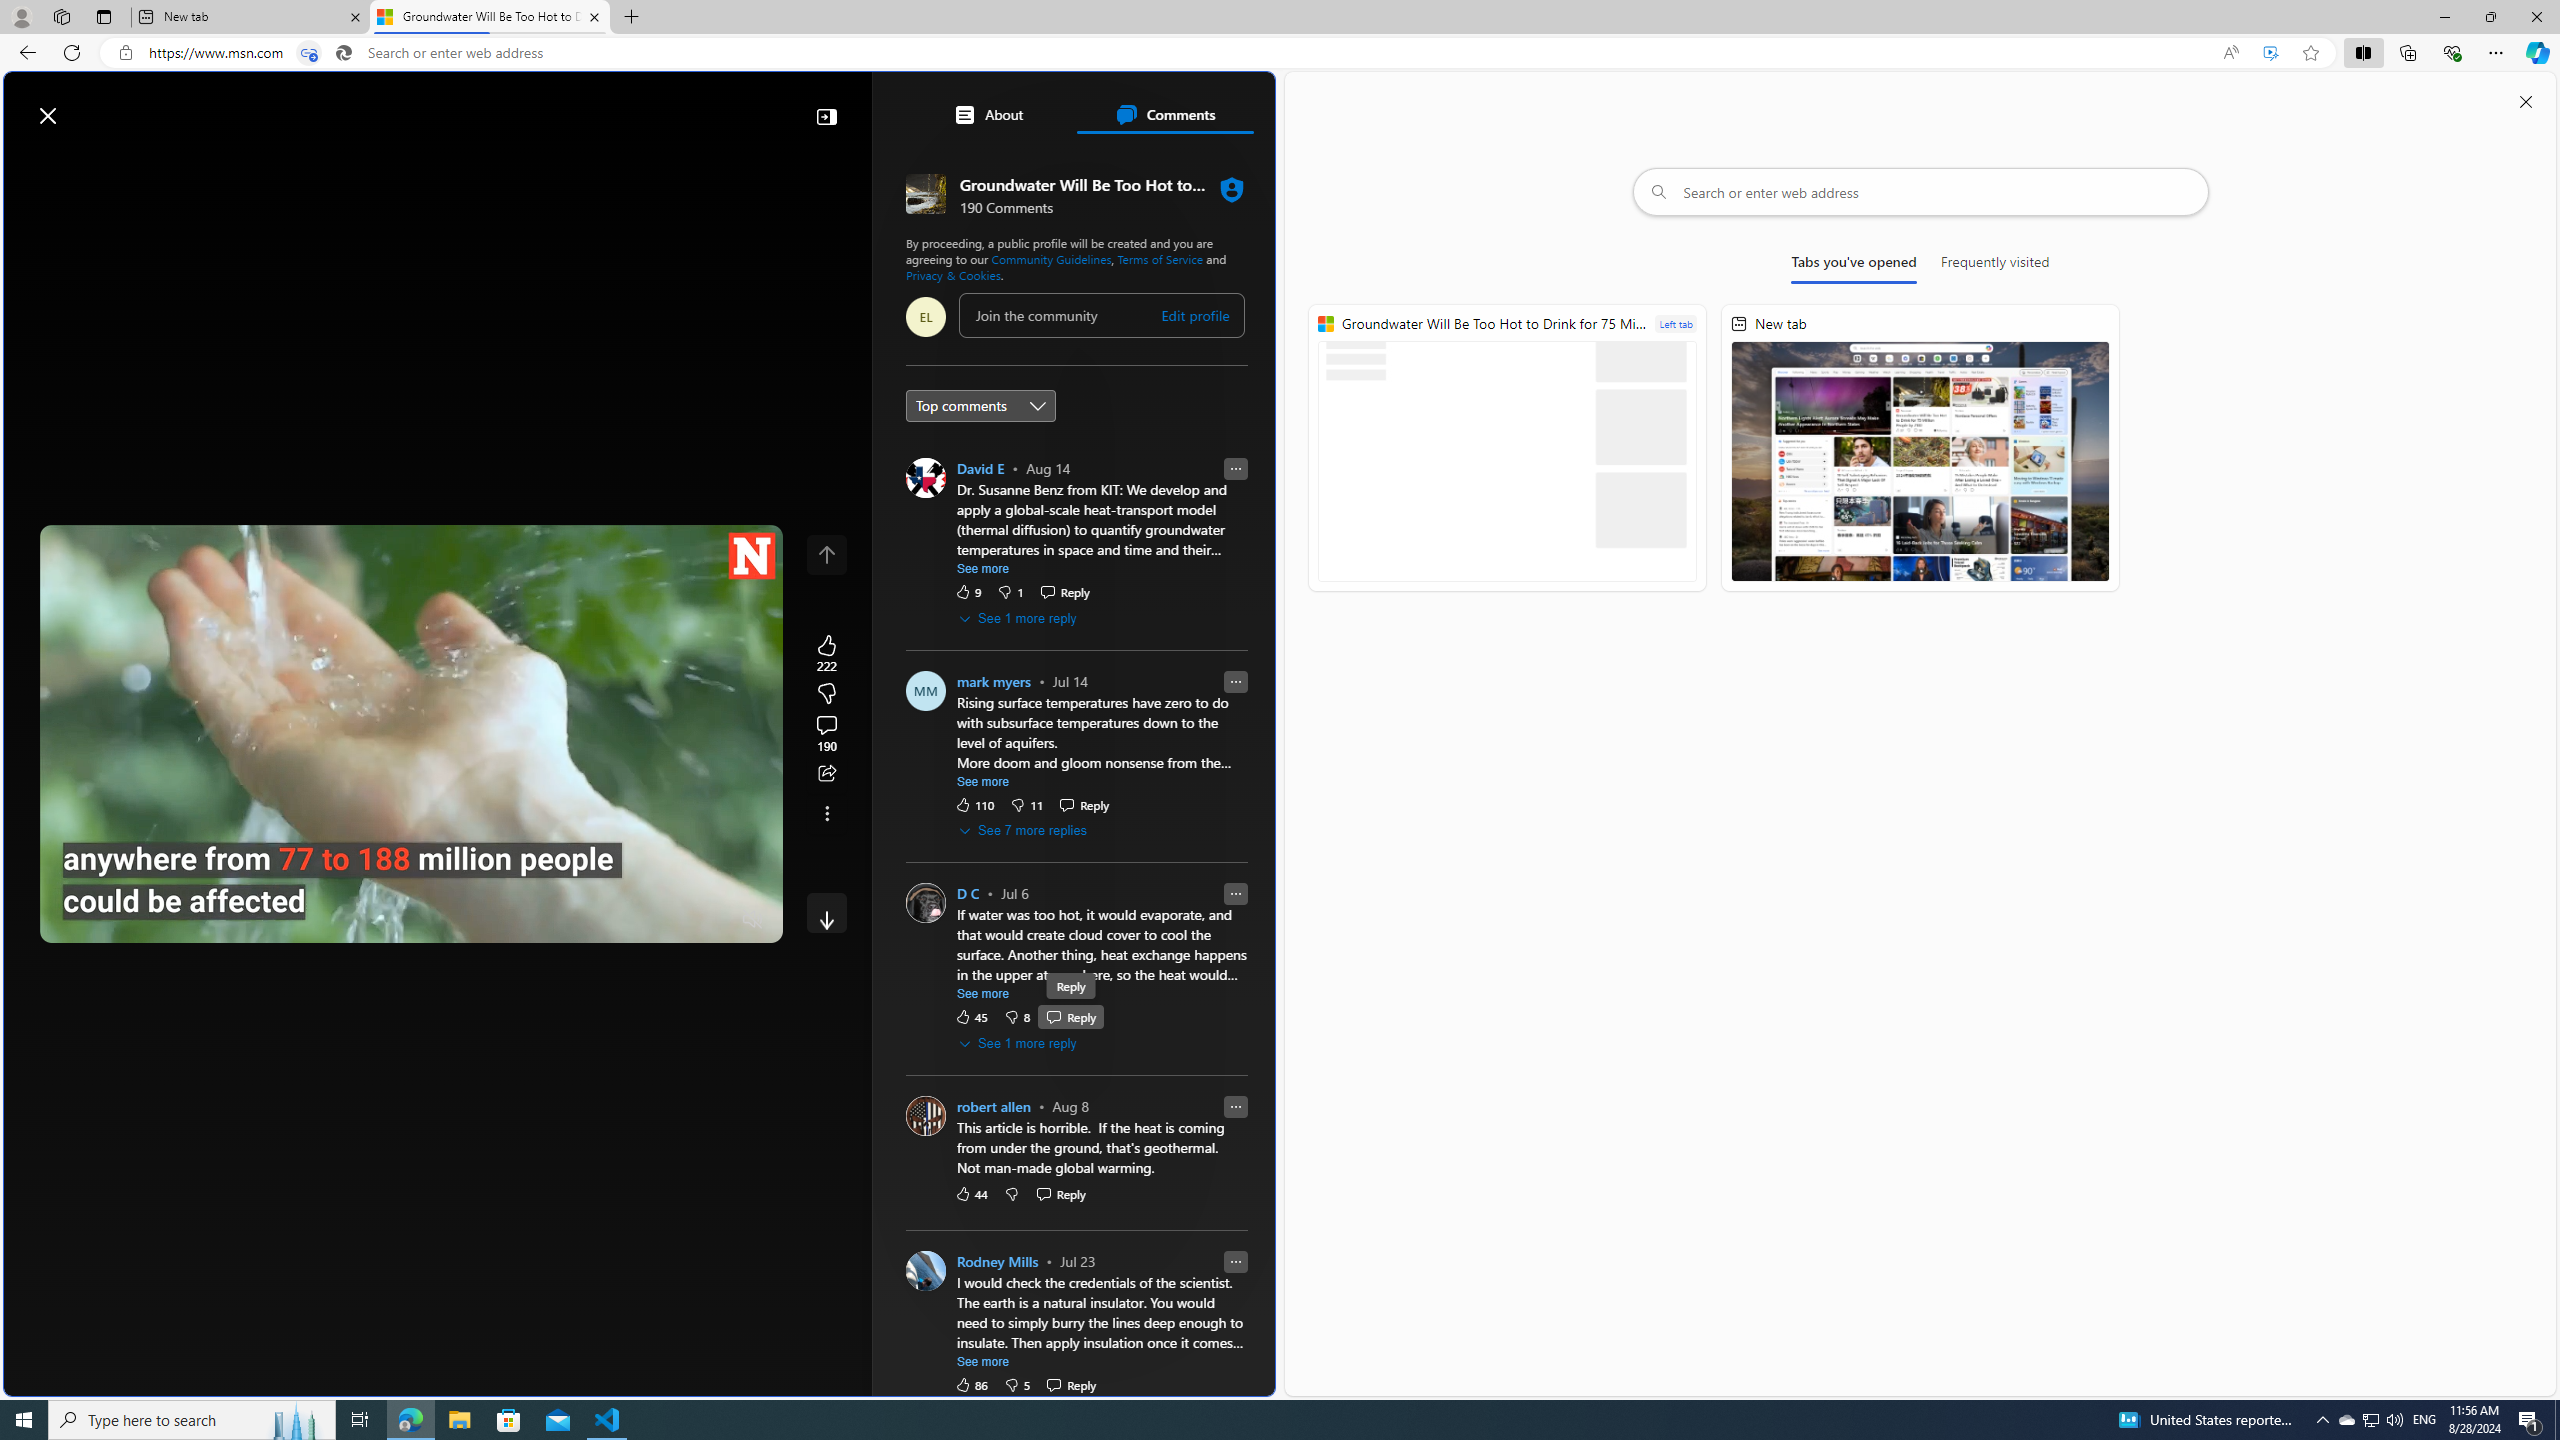 Image resolution: width=2560 pixels, height=1440 pixels. Describe the element at coordinates (1018, 1043) in the screenshot. I see `See 1 more reply` at that location.